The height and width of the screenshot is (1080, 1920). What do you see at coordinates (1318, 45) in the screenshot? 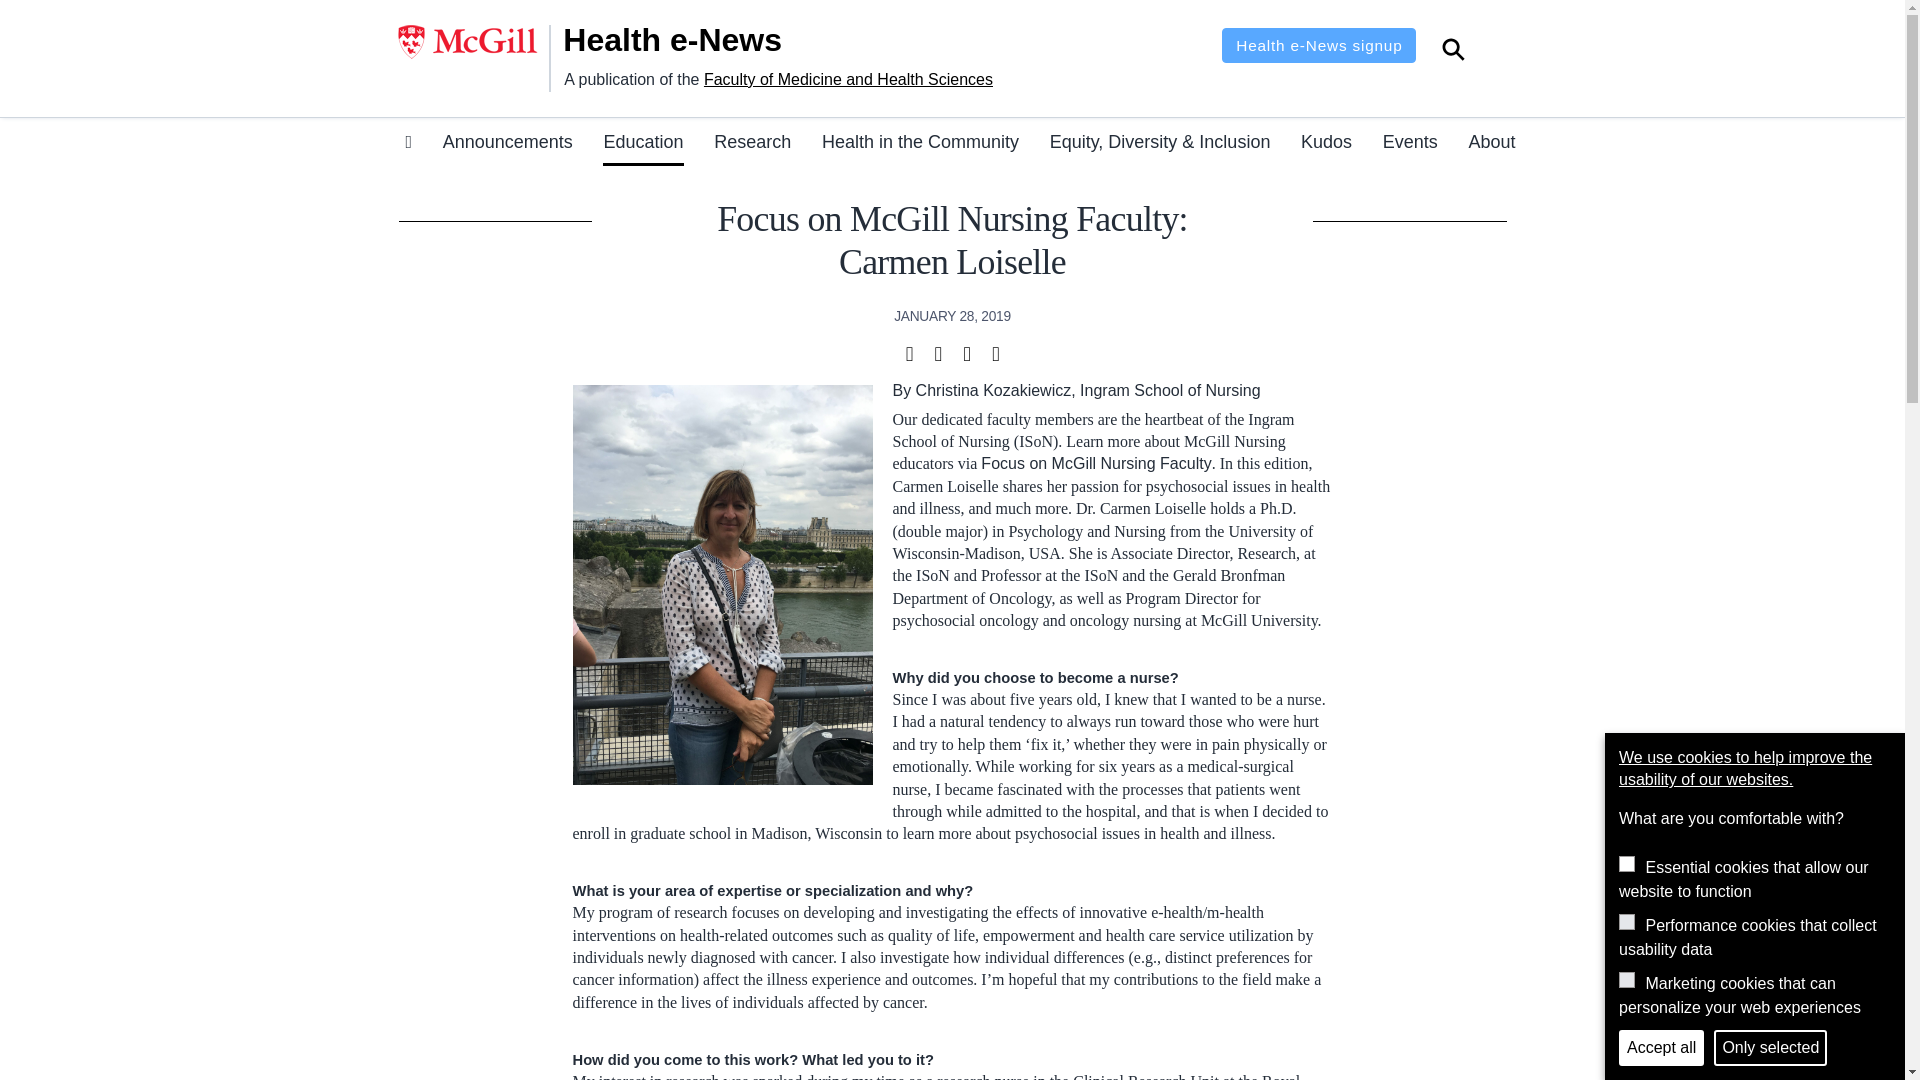
I see `Health e-News signup` at bounding box center [1318, 45].